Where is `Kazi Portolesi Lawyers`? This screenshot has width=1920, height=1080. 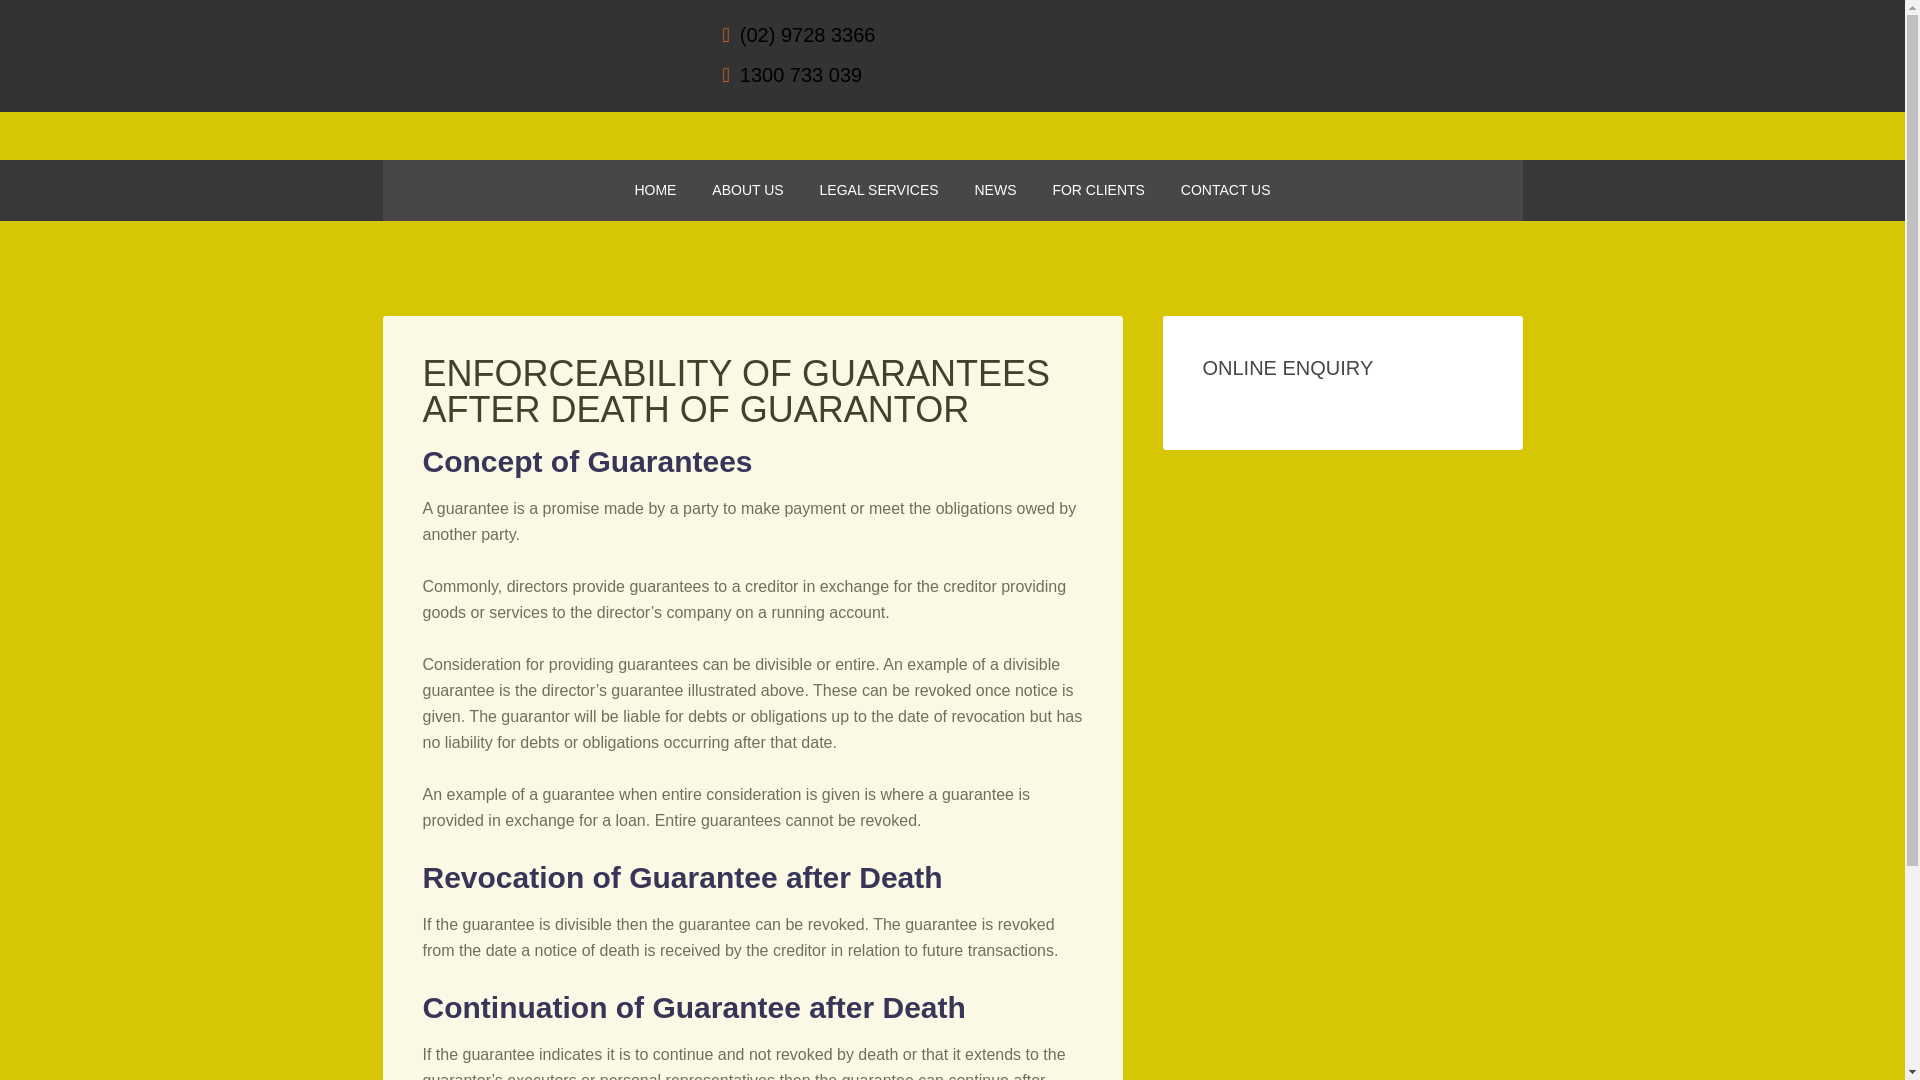
Kazi Portolesi Lawyers is located at coordinates (532, 30).